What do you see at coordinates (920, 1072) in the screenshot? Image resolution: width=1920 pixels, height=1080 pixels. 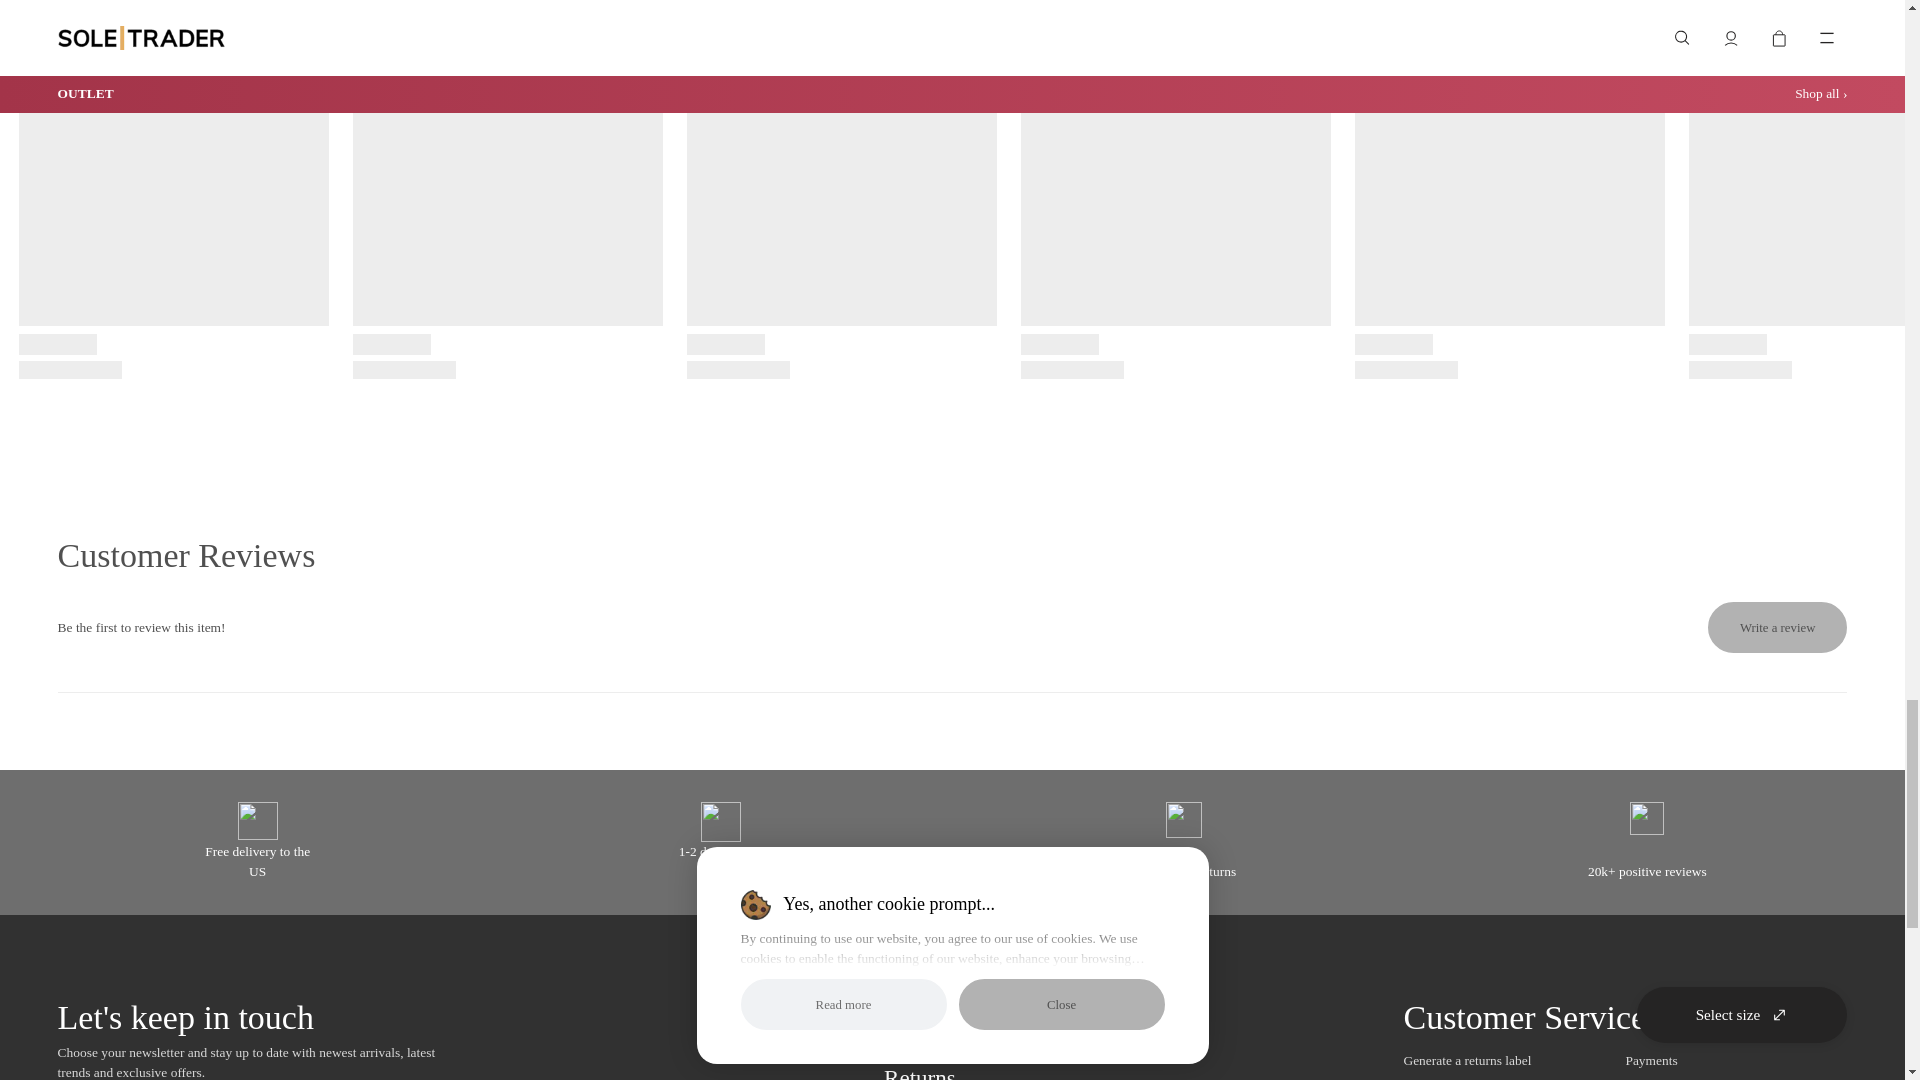 I see `Returns` at bounding box center [920, 1072].